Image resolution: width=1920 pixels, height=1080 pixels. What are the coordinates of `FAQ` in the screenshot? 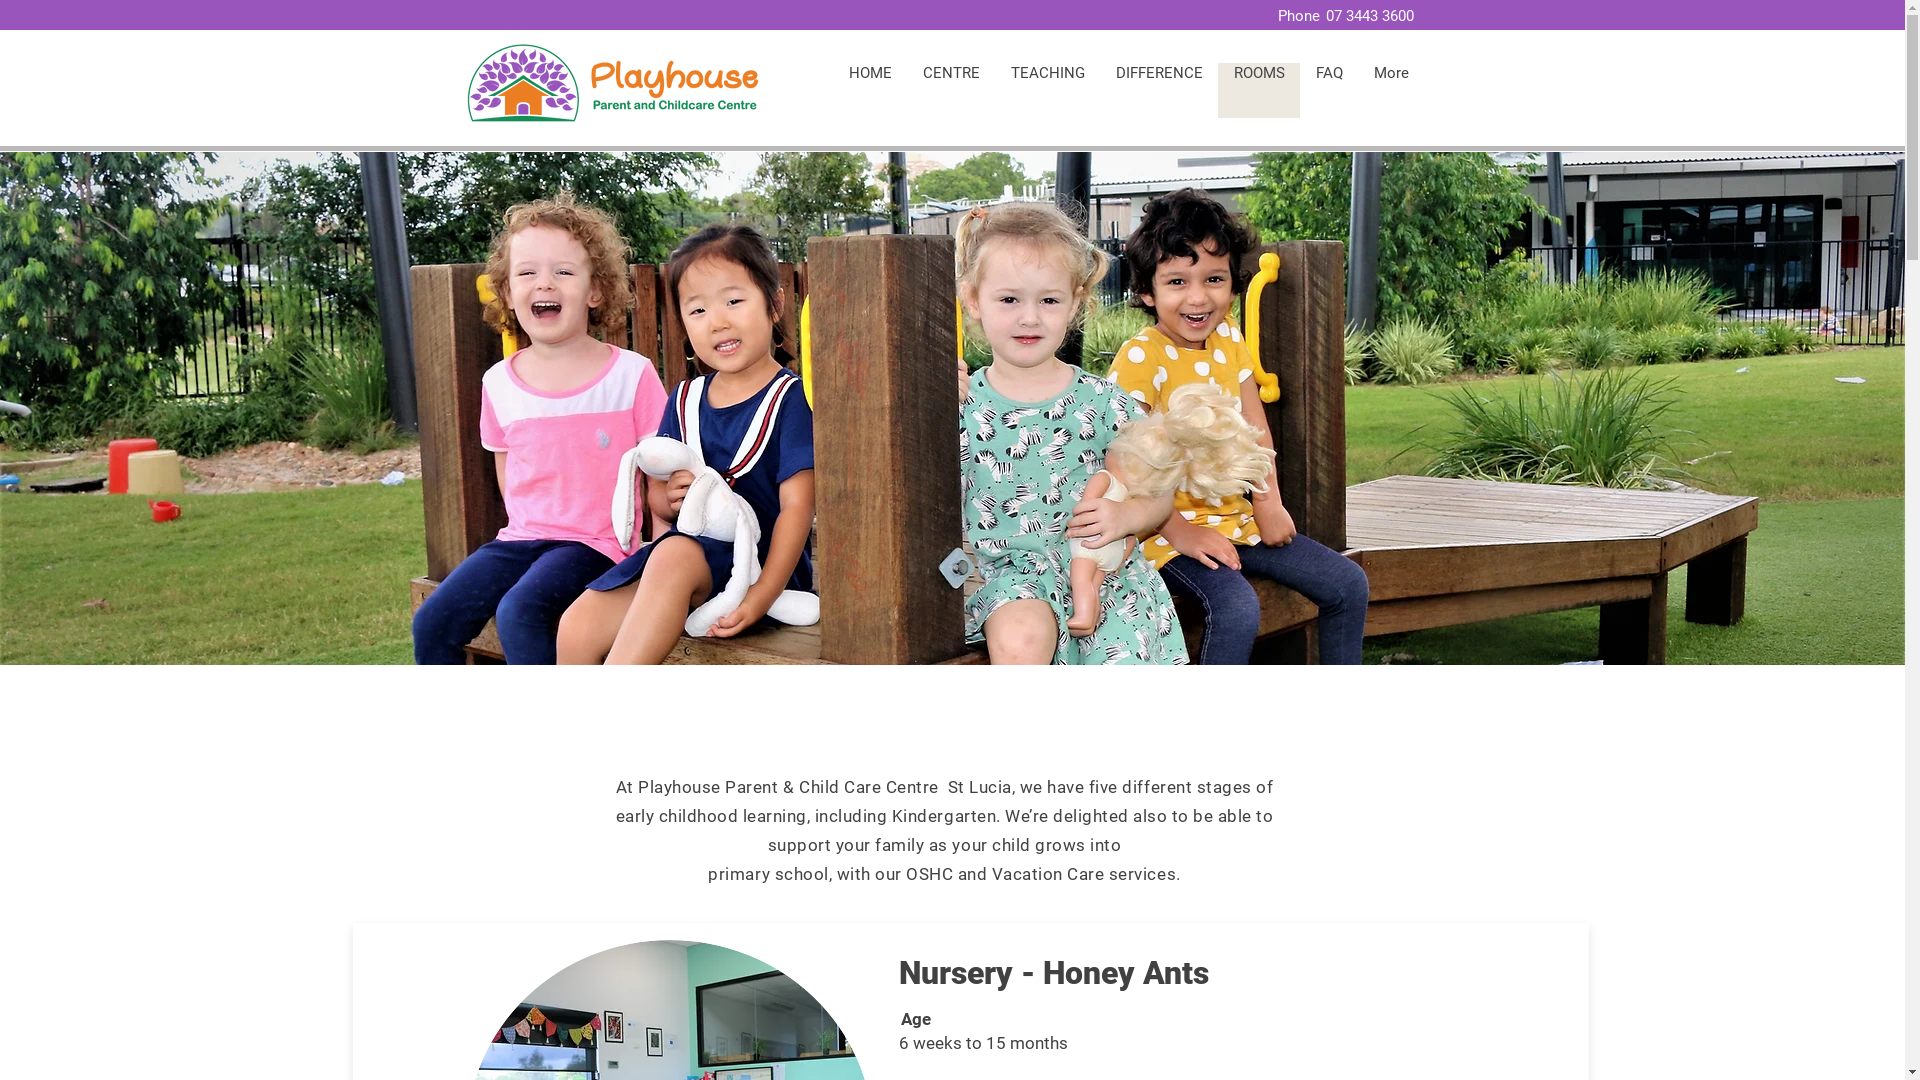 It's located at (1329, 90).